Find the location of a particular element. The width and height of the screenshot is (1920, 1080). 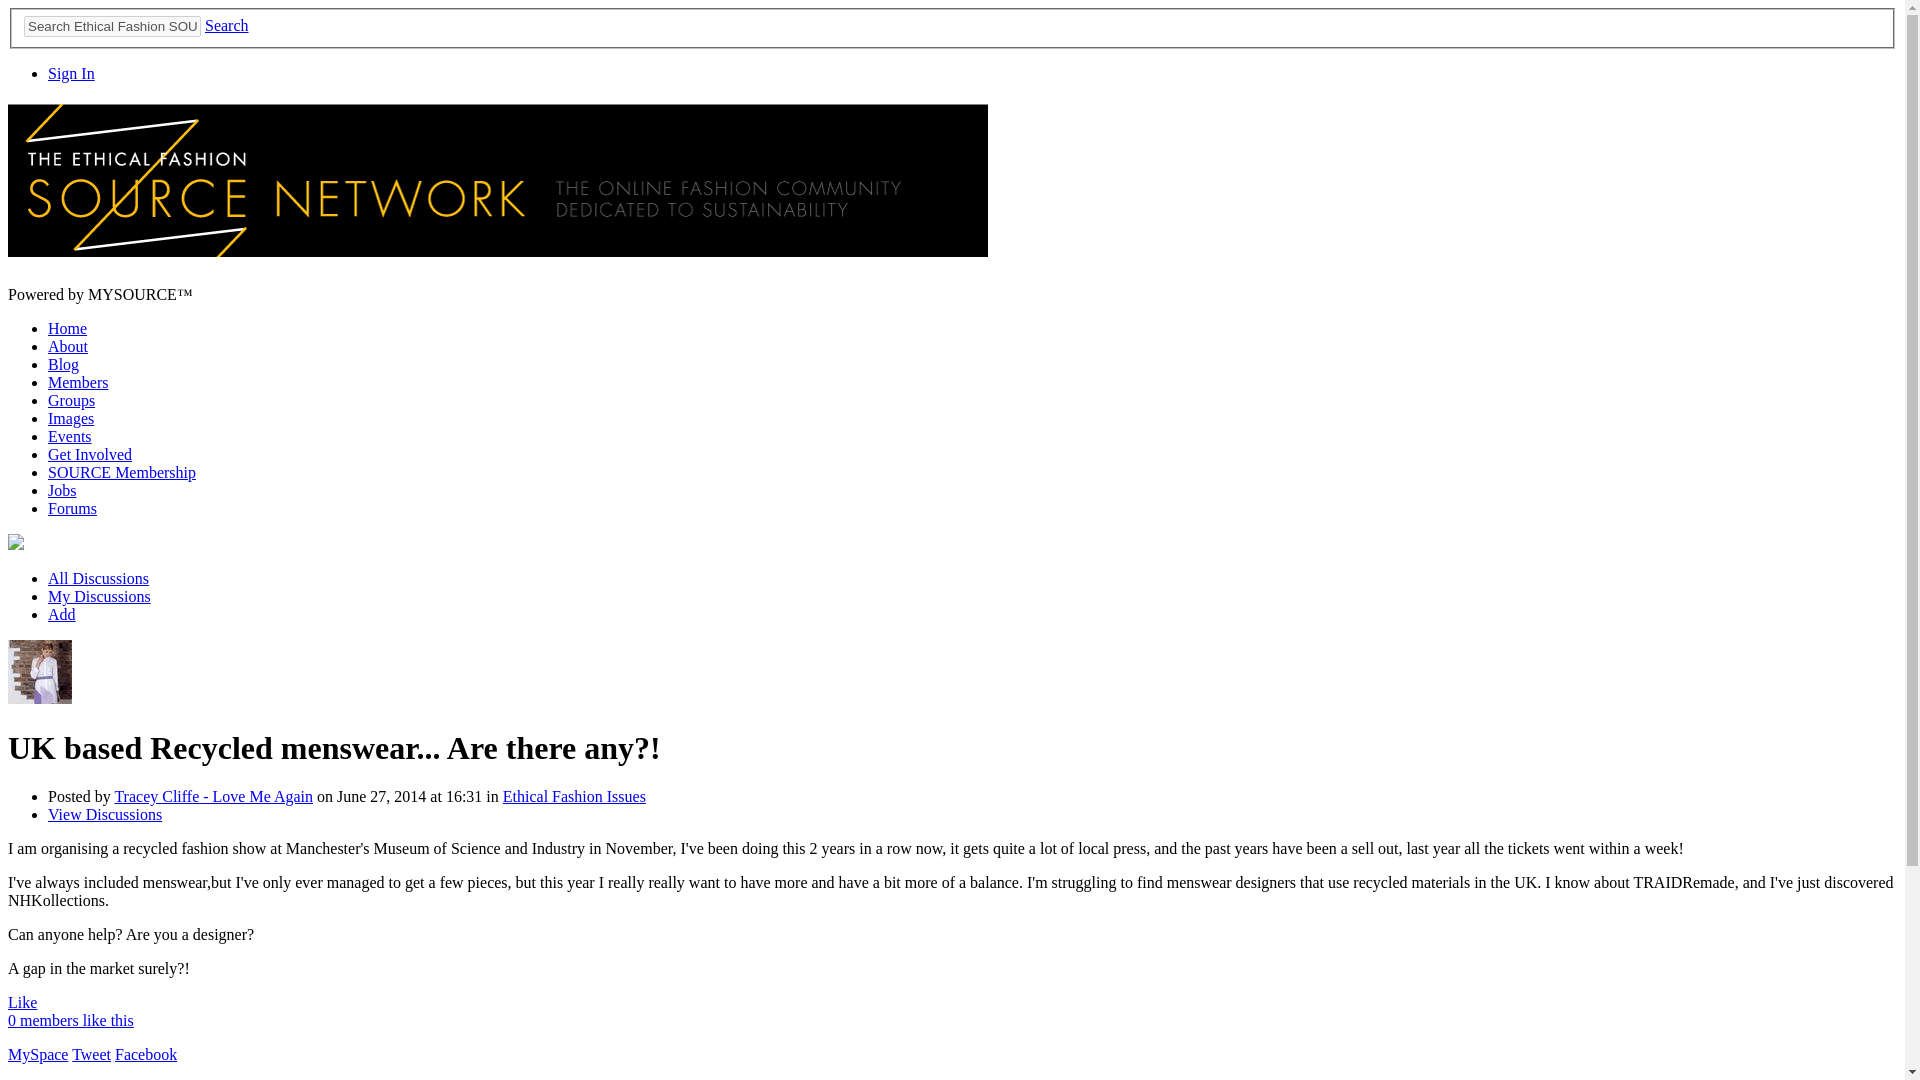

Search Ethical Fashion SOURCE Network is located at coordinates (112, 26).